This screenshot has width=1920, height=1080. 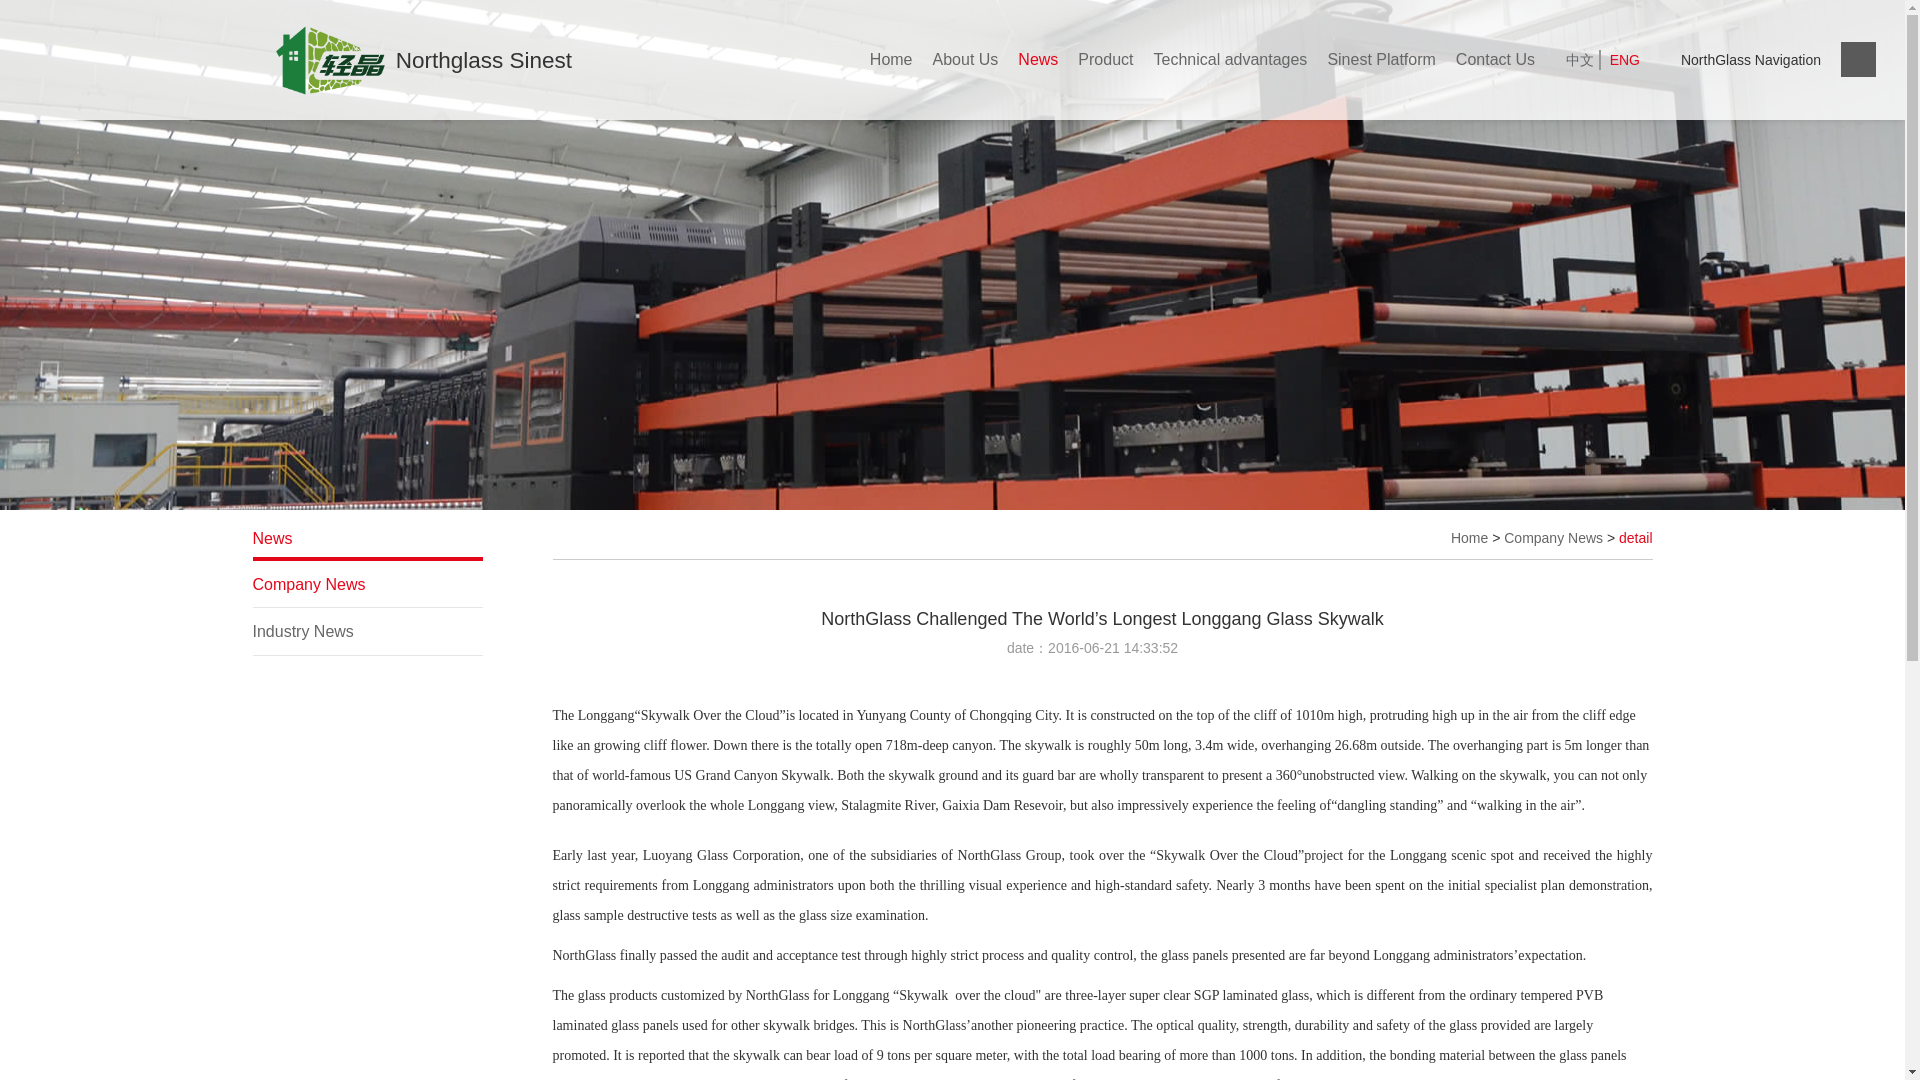 I want to click on Company News, so click(x=366, y=585).